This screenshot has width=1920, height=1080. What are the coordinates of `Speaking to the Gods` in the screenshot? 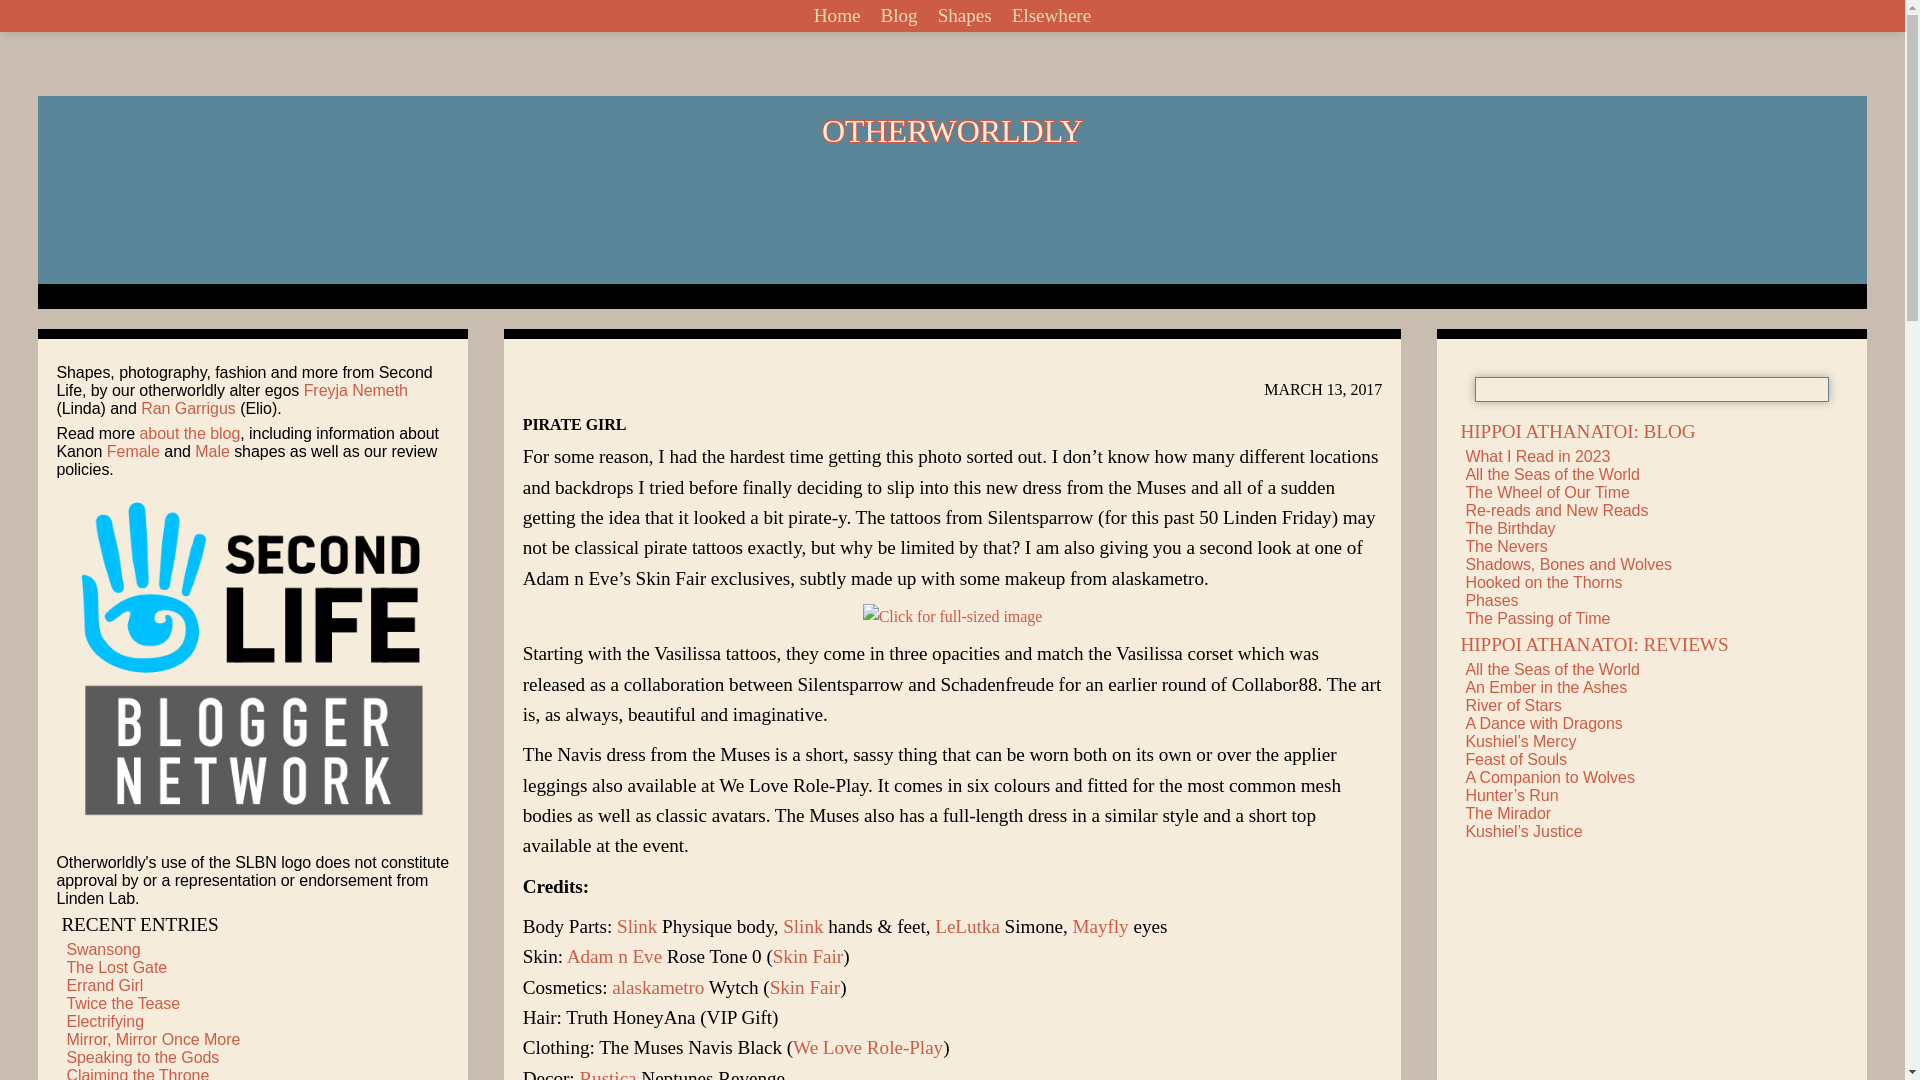 It's located at (142, 1056).